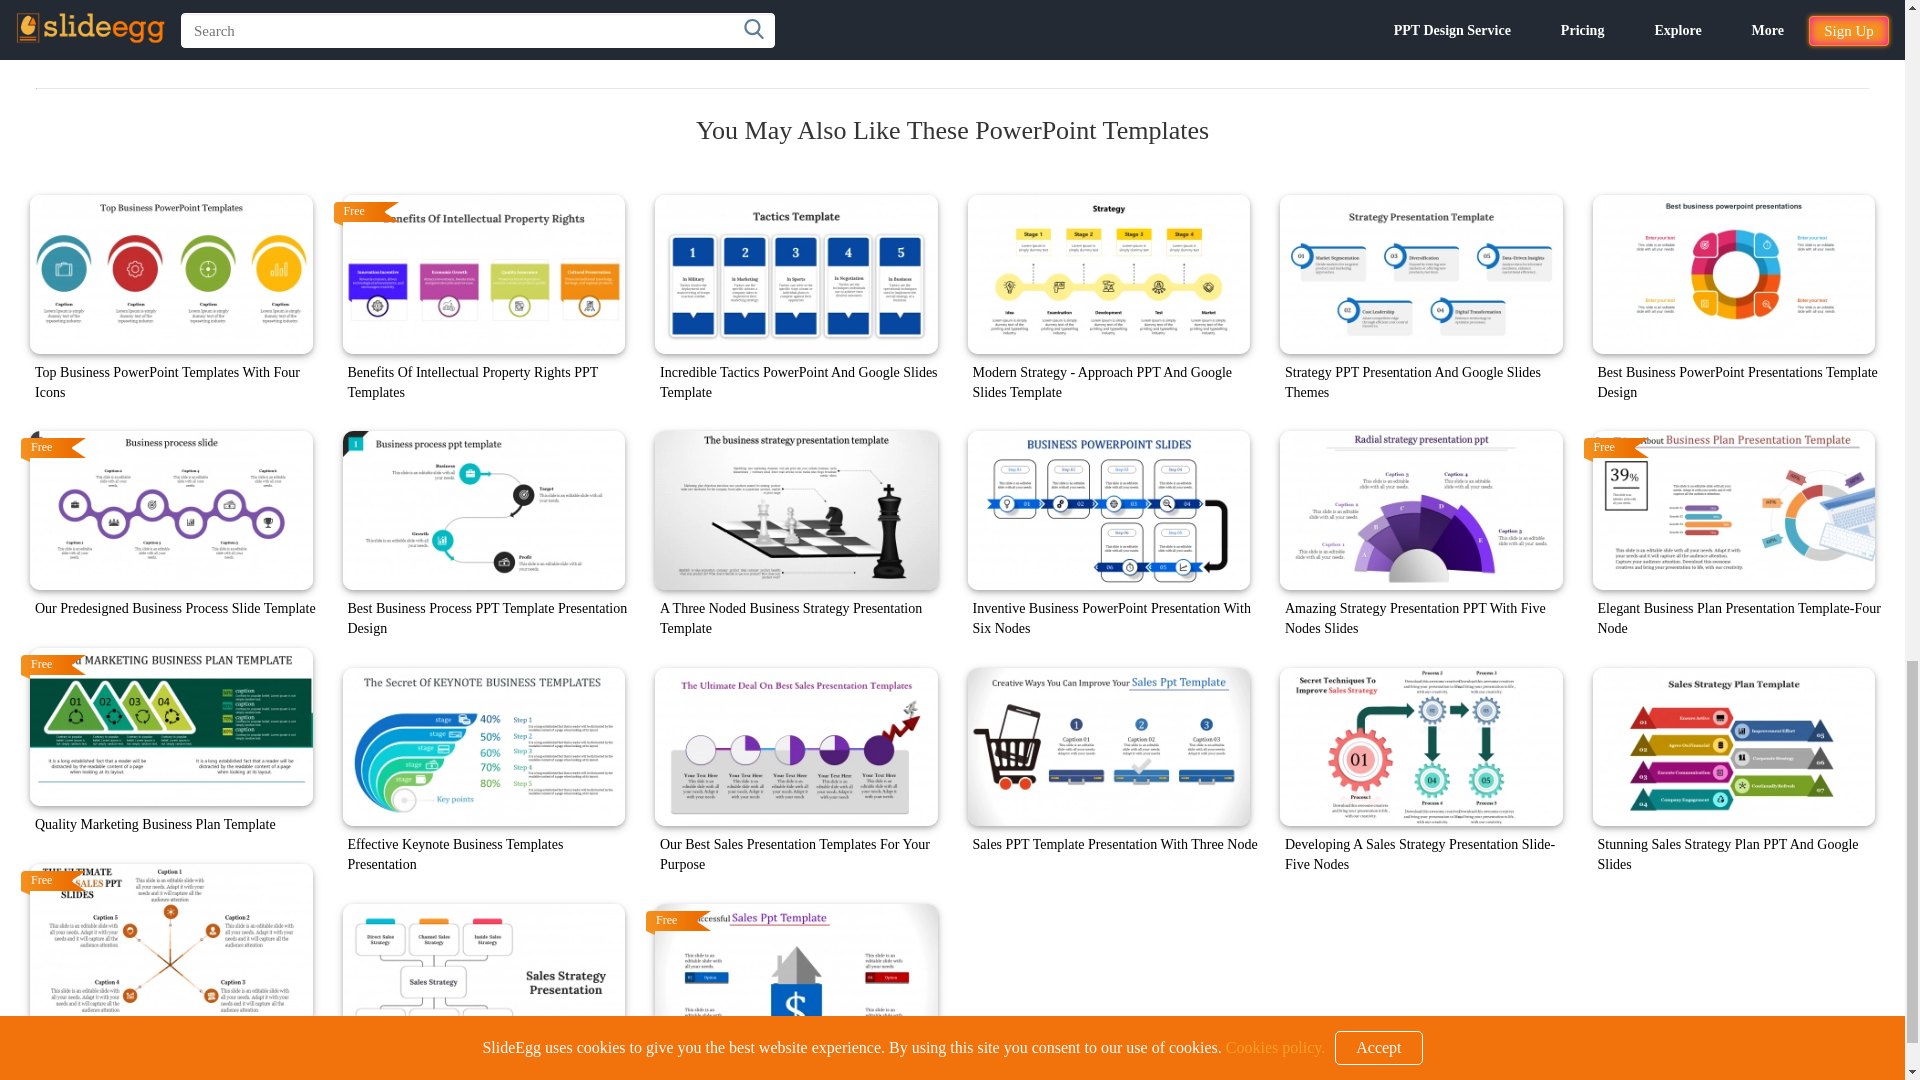 The image size is (1920, 1080). I want to click on Benefits Of Intellectual Property Rights PPT Templates, so click(483, 274).